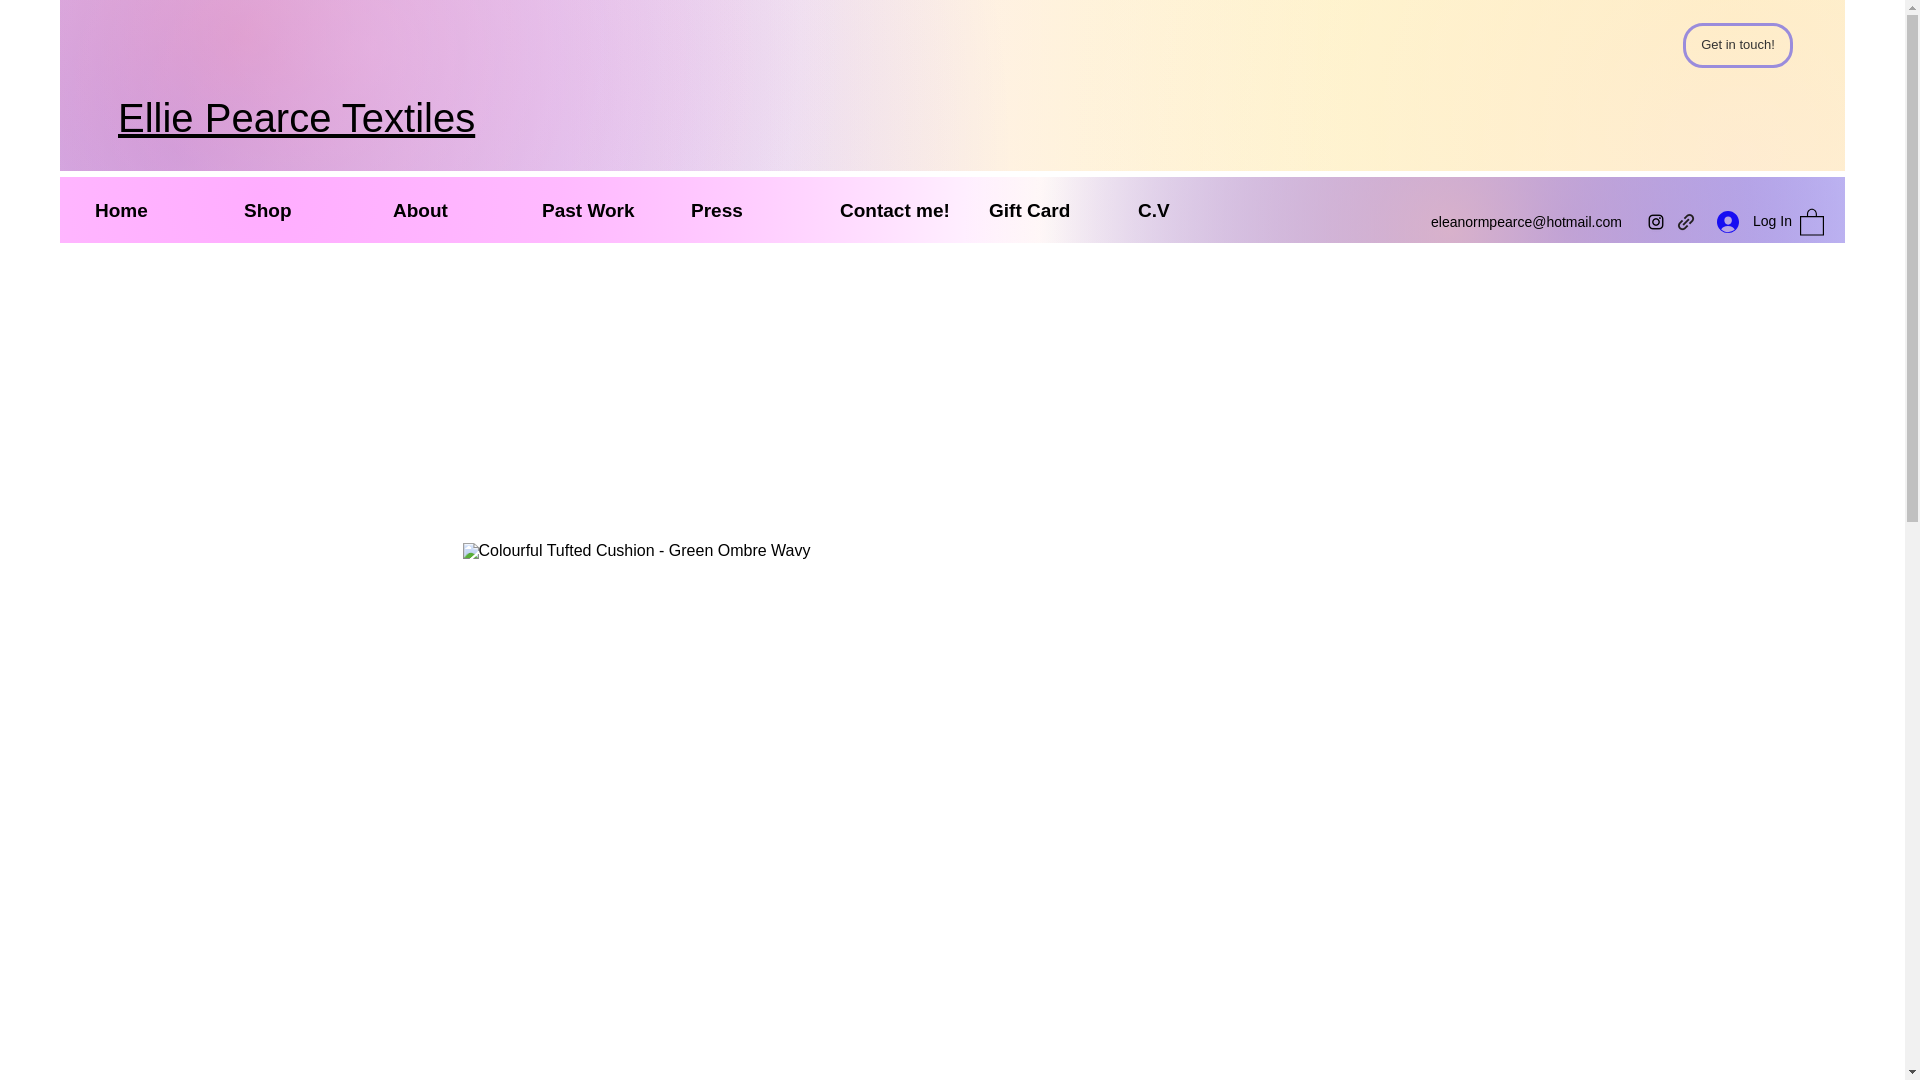 This screenshot has height=1080, width=1920. I want to click on Home, so click(154, 208).